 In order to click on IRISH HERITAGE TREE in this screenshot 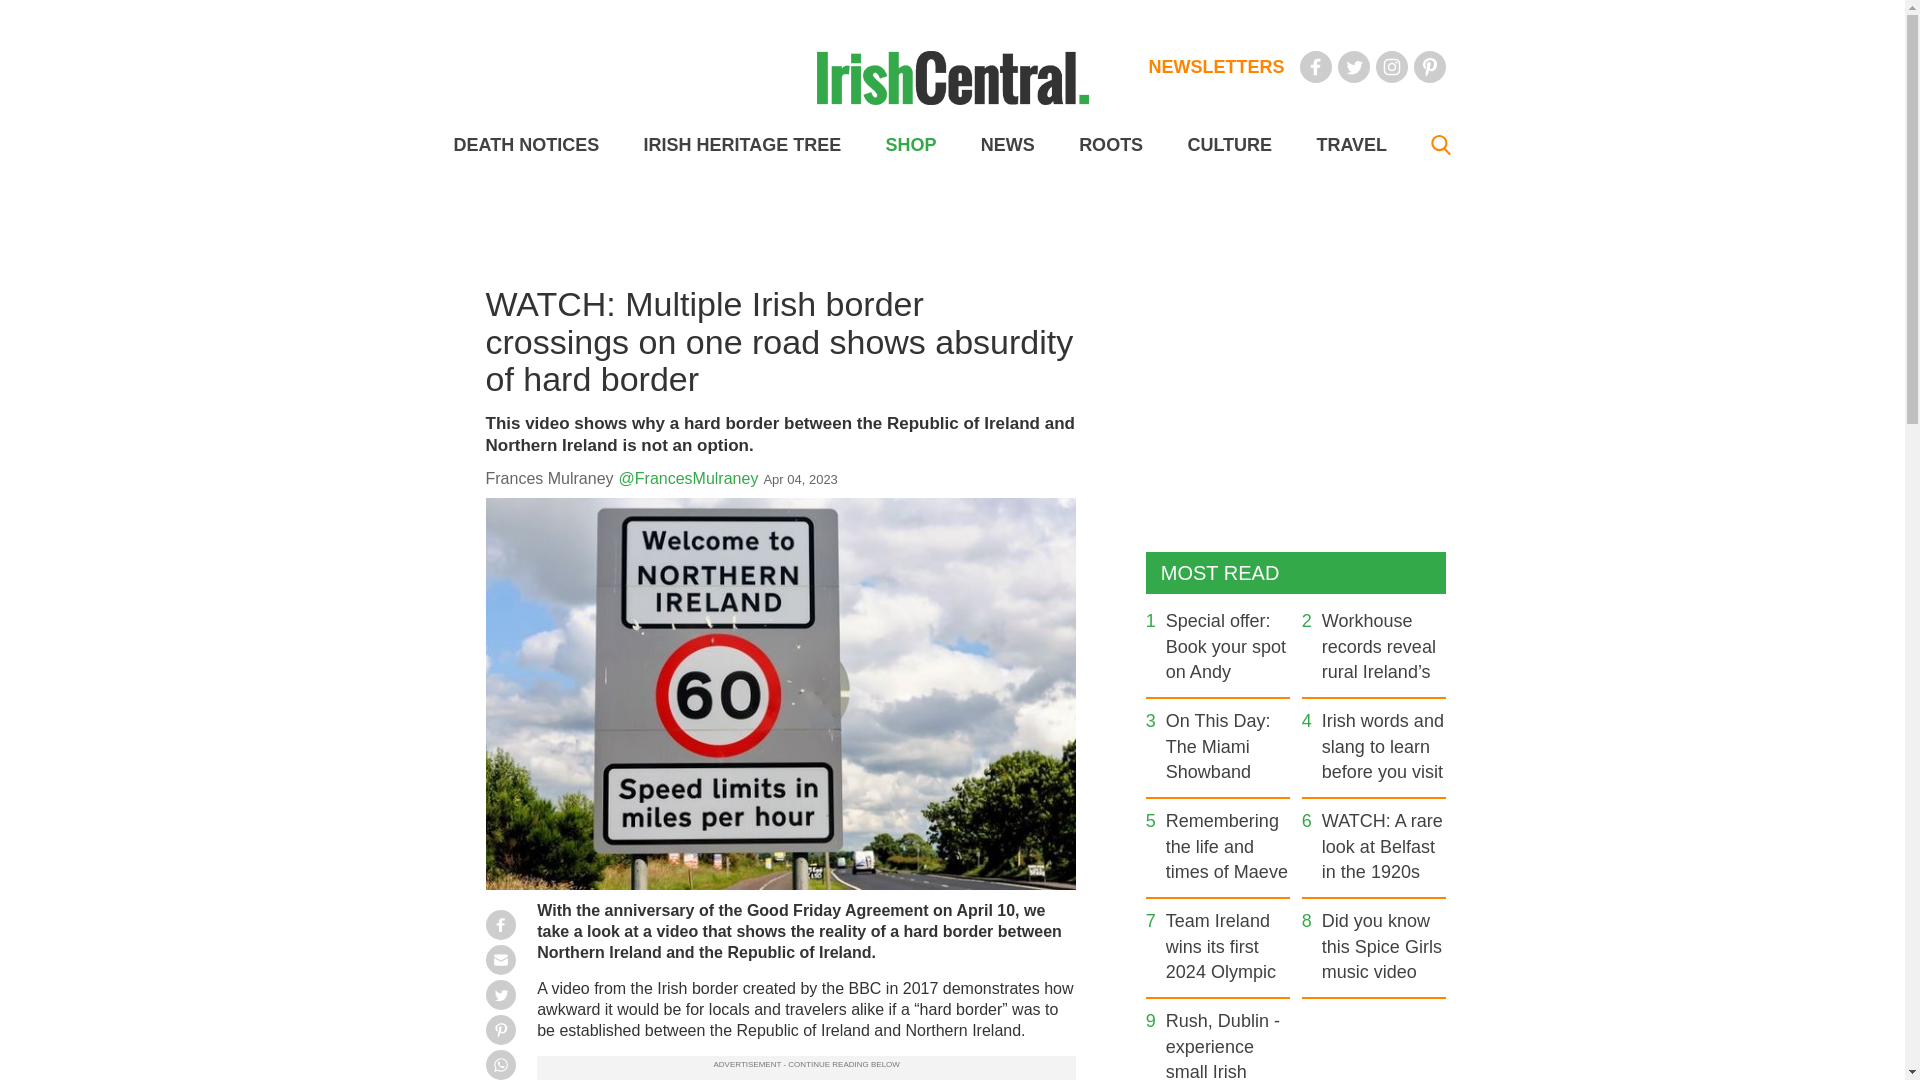, I will do `click(742, 145)`.